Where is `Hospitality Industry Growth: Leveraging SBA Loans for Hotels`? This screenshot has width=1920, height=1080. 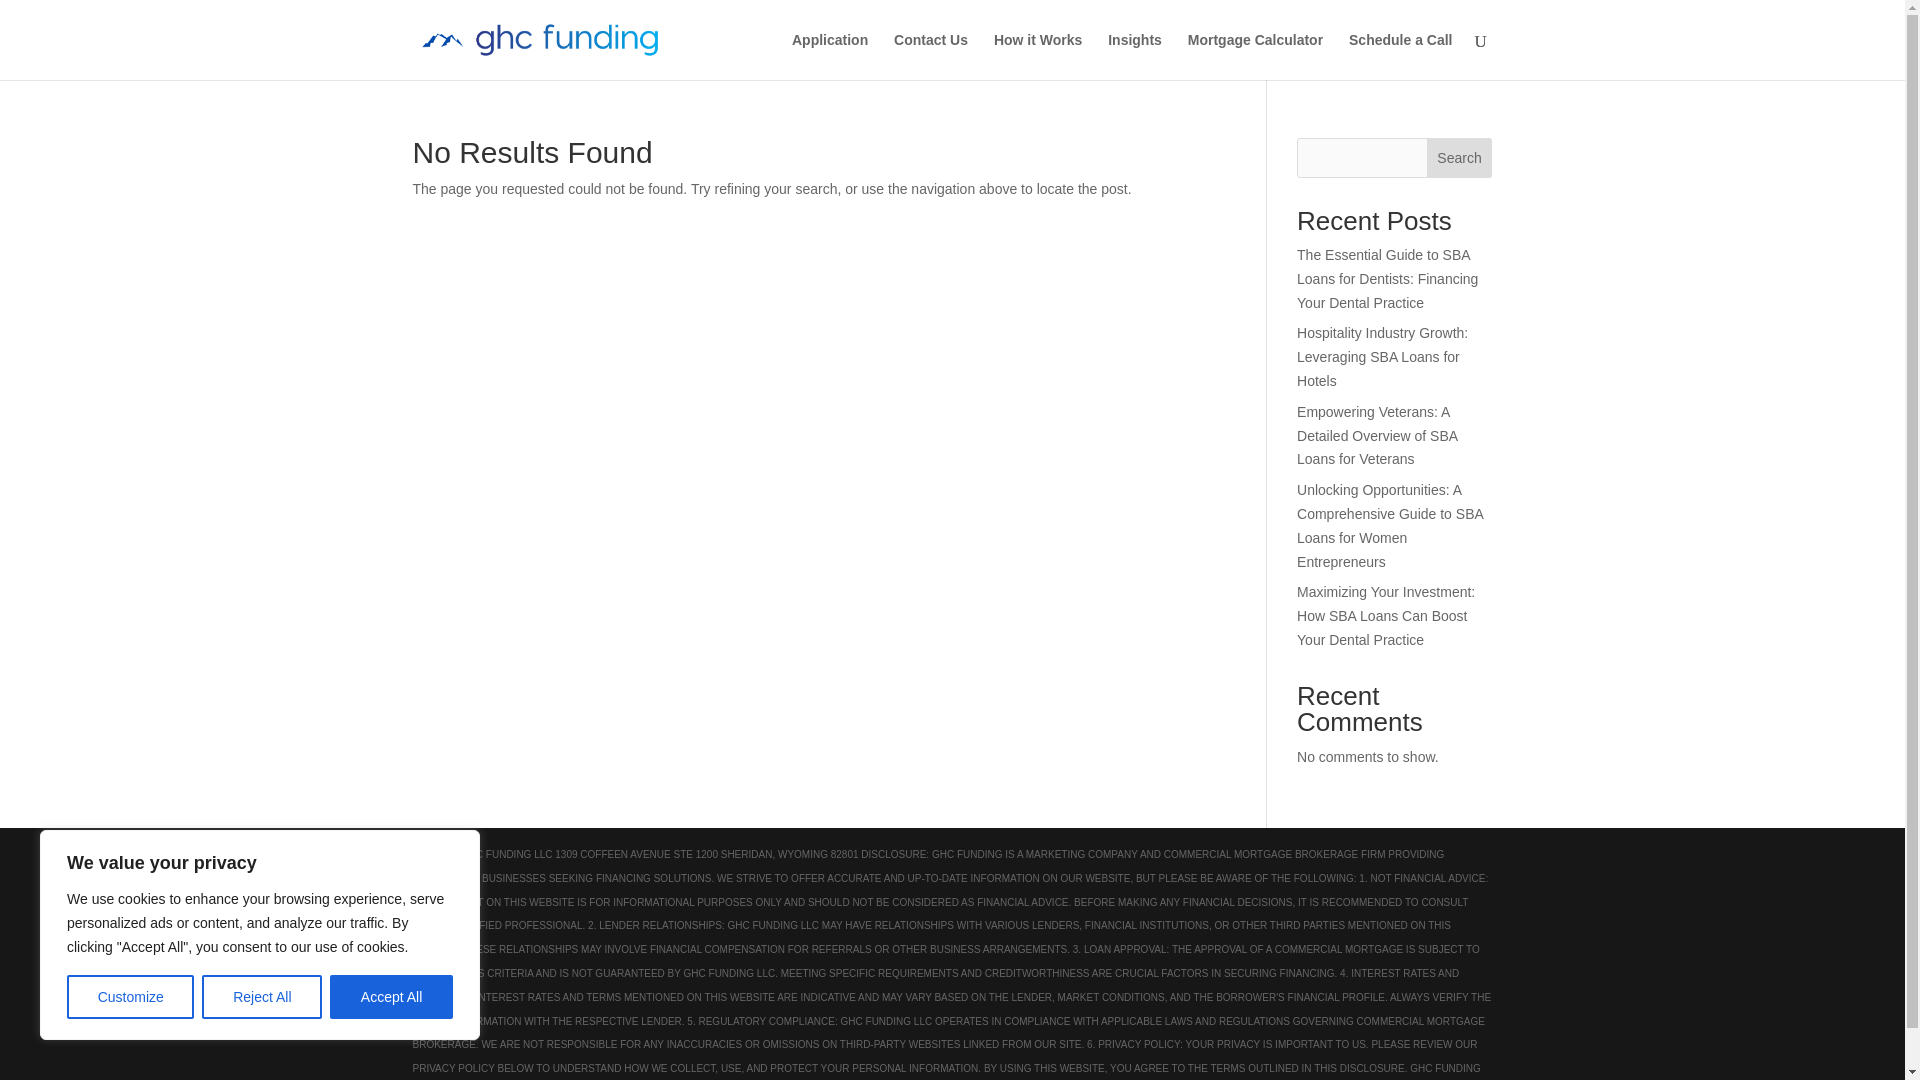 Hospitality Industry Growth: Leveraging SBA Loans for Hotels is located at coordinates (1382, 356).